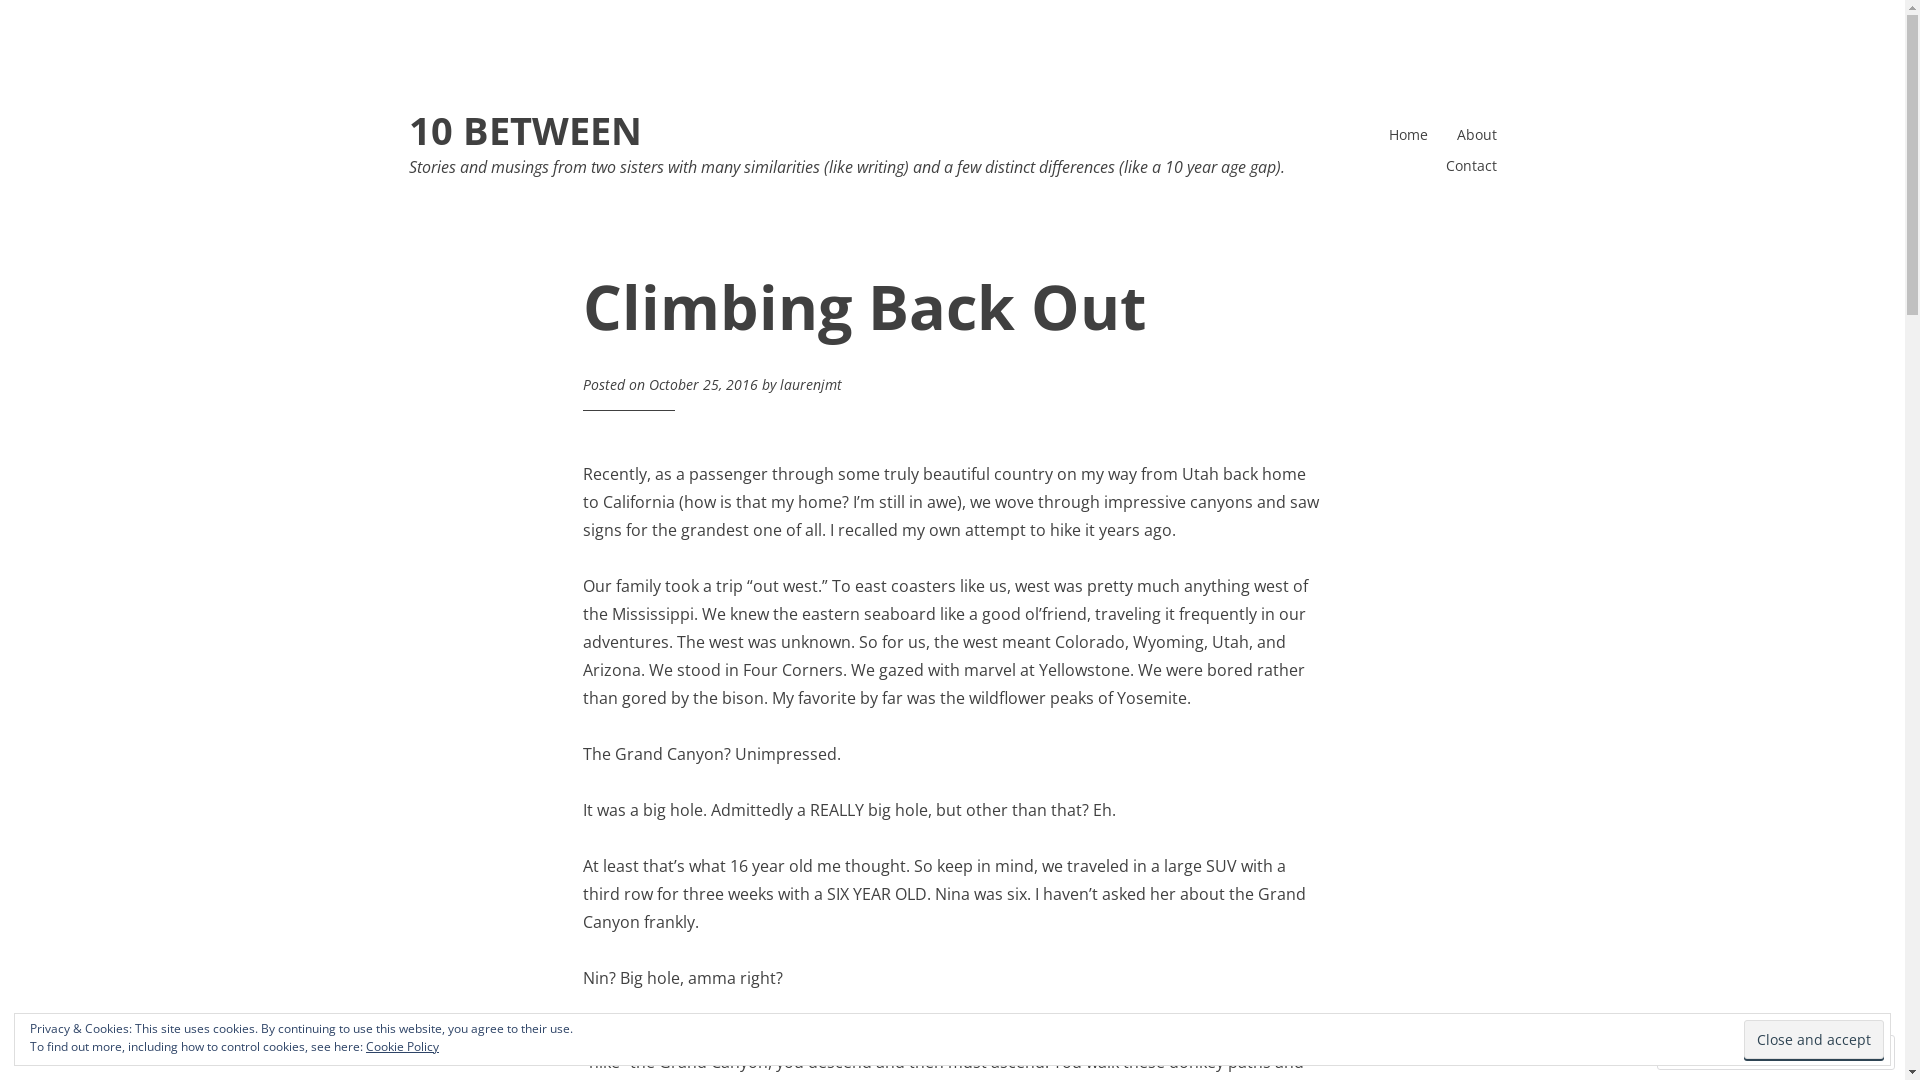 The image size is (1920, 1080). Describe the element at coordinates (1476, 134) in the screenshot. I see `About` at that location.